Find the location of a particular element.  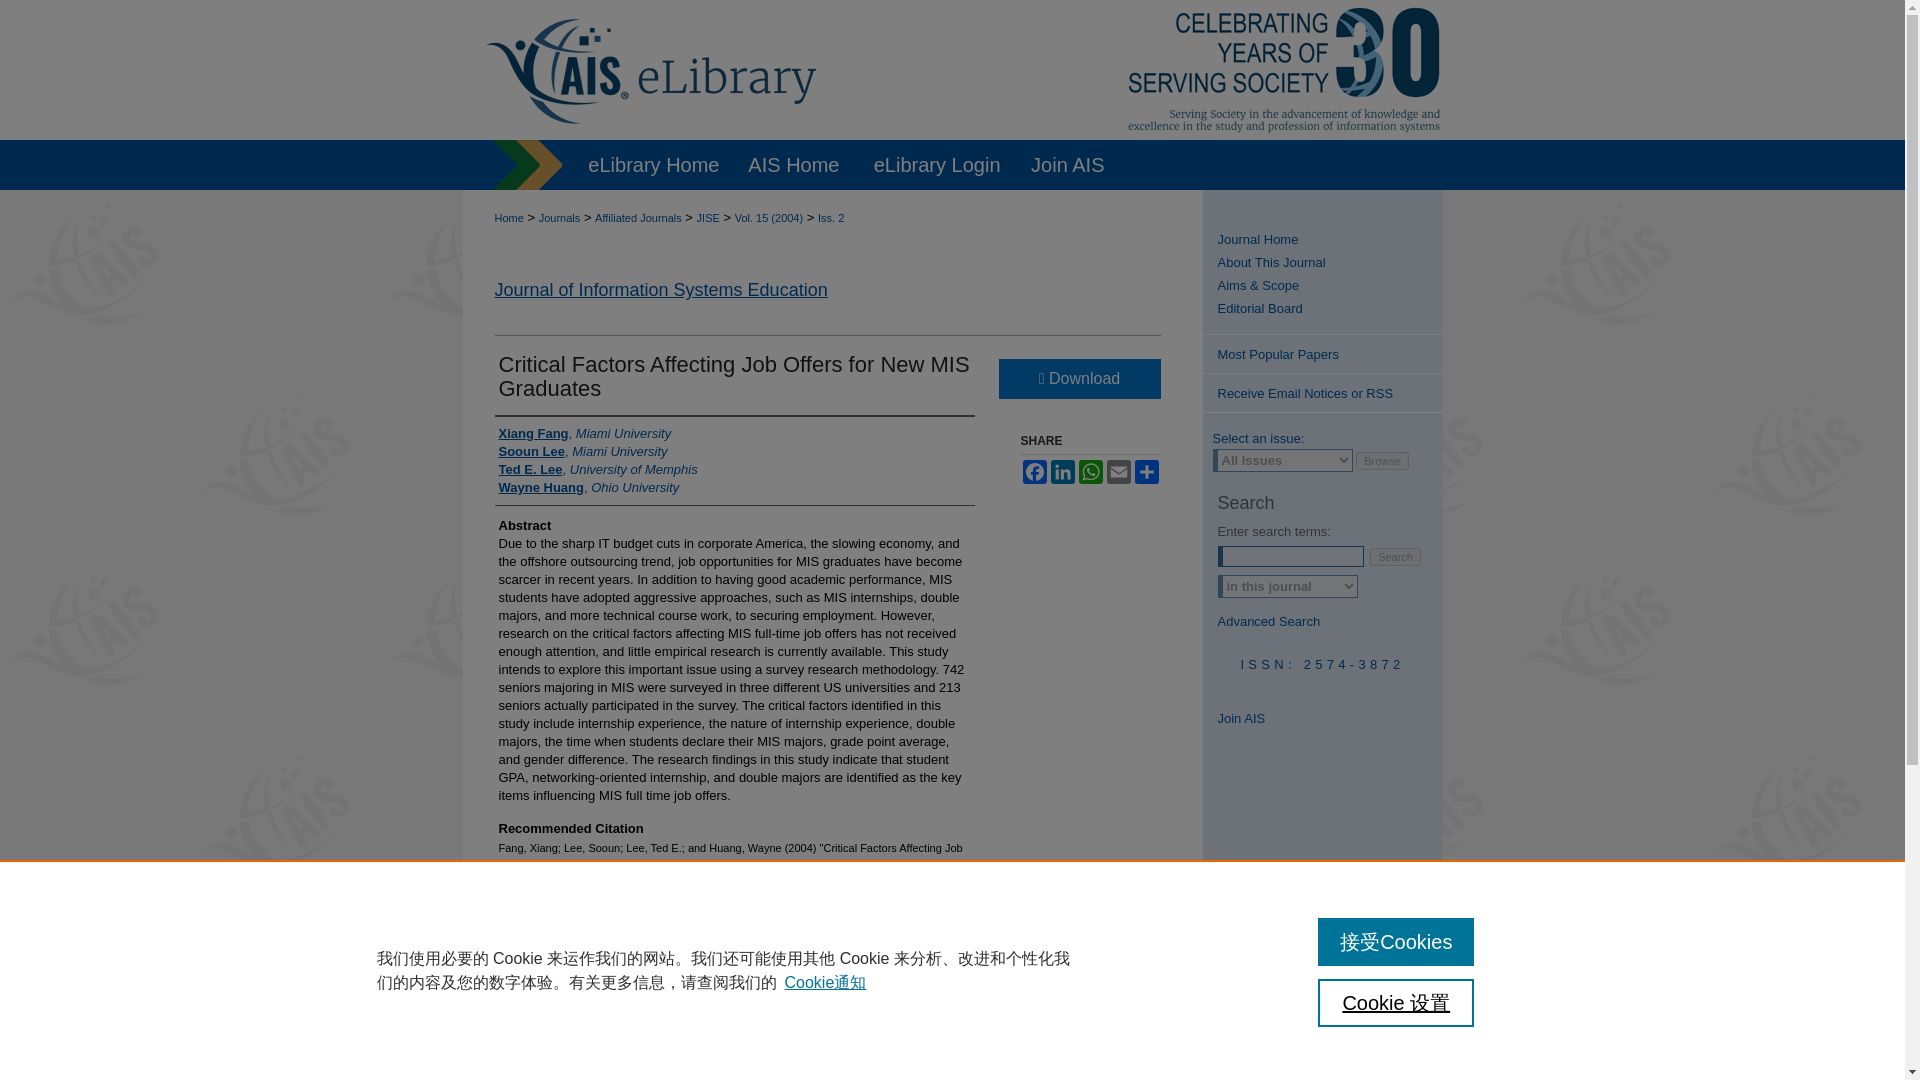

Facebook is located at coordinates (1034, 472).